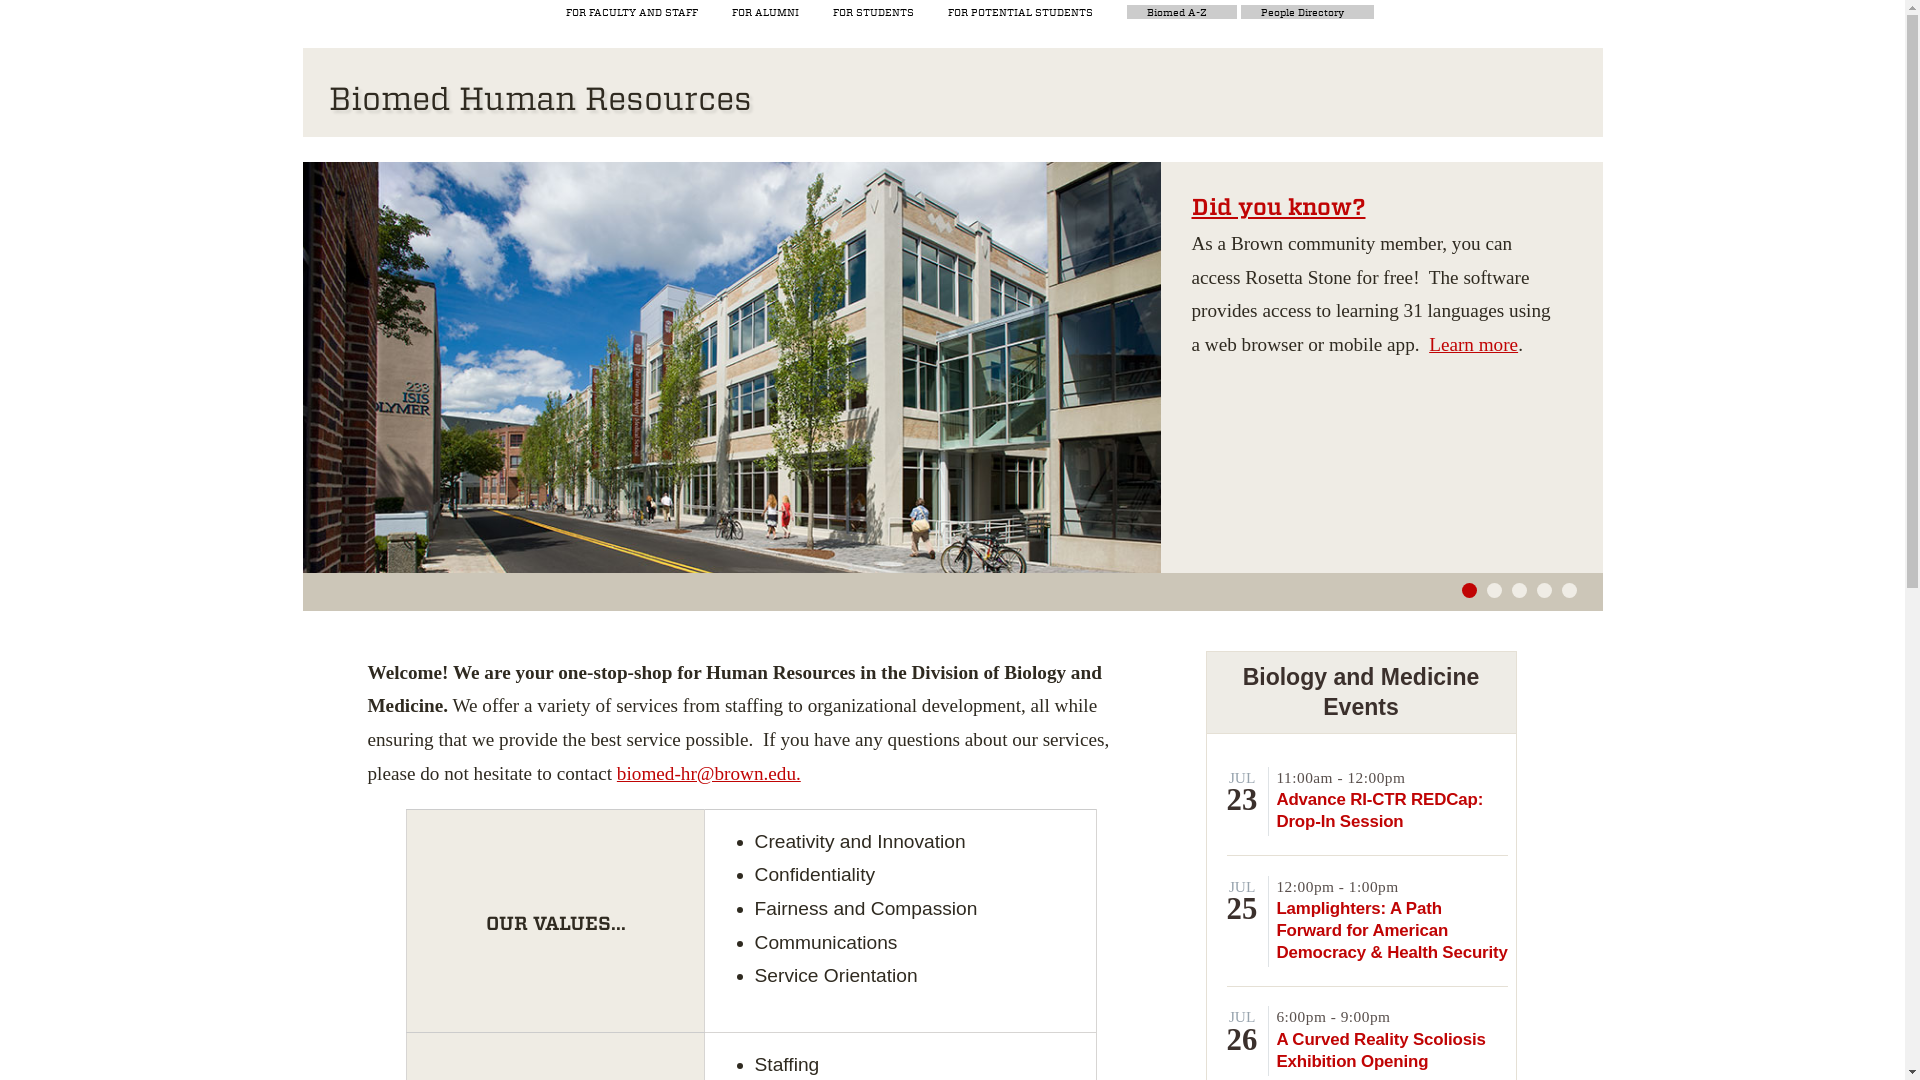 The image size is (1920, 1080). I want to click on 2, so click(1494, 590).